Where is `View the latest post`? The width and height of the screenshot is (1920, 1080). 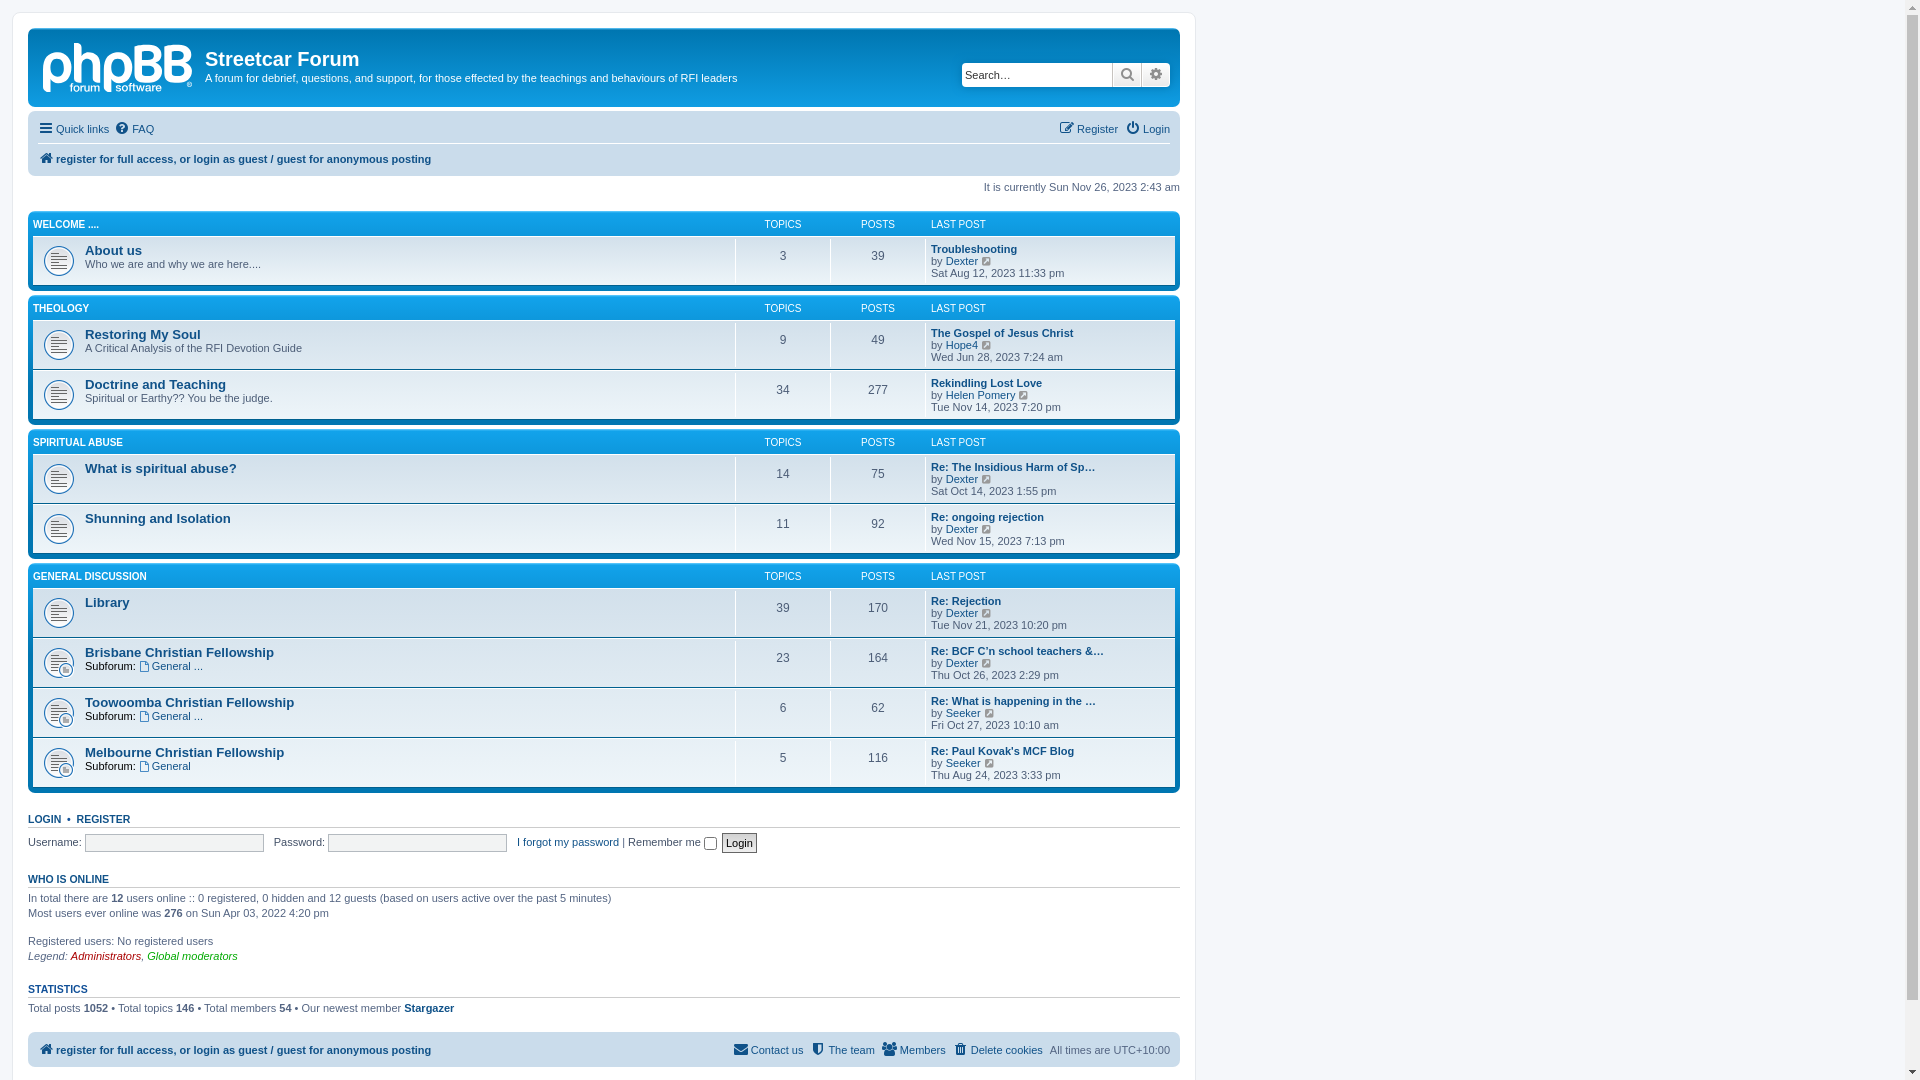
View the latest post is located at coordinates (988, 613).